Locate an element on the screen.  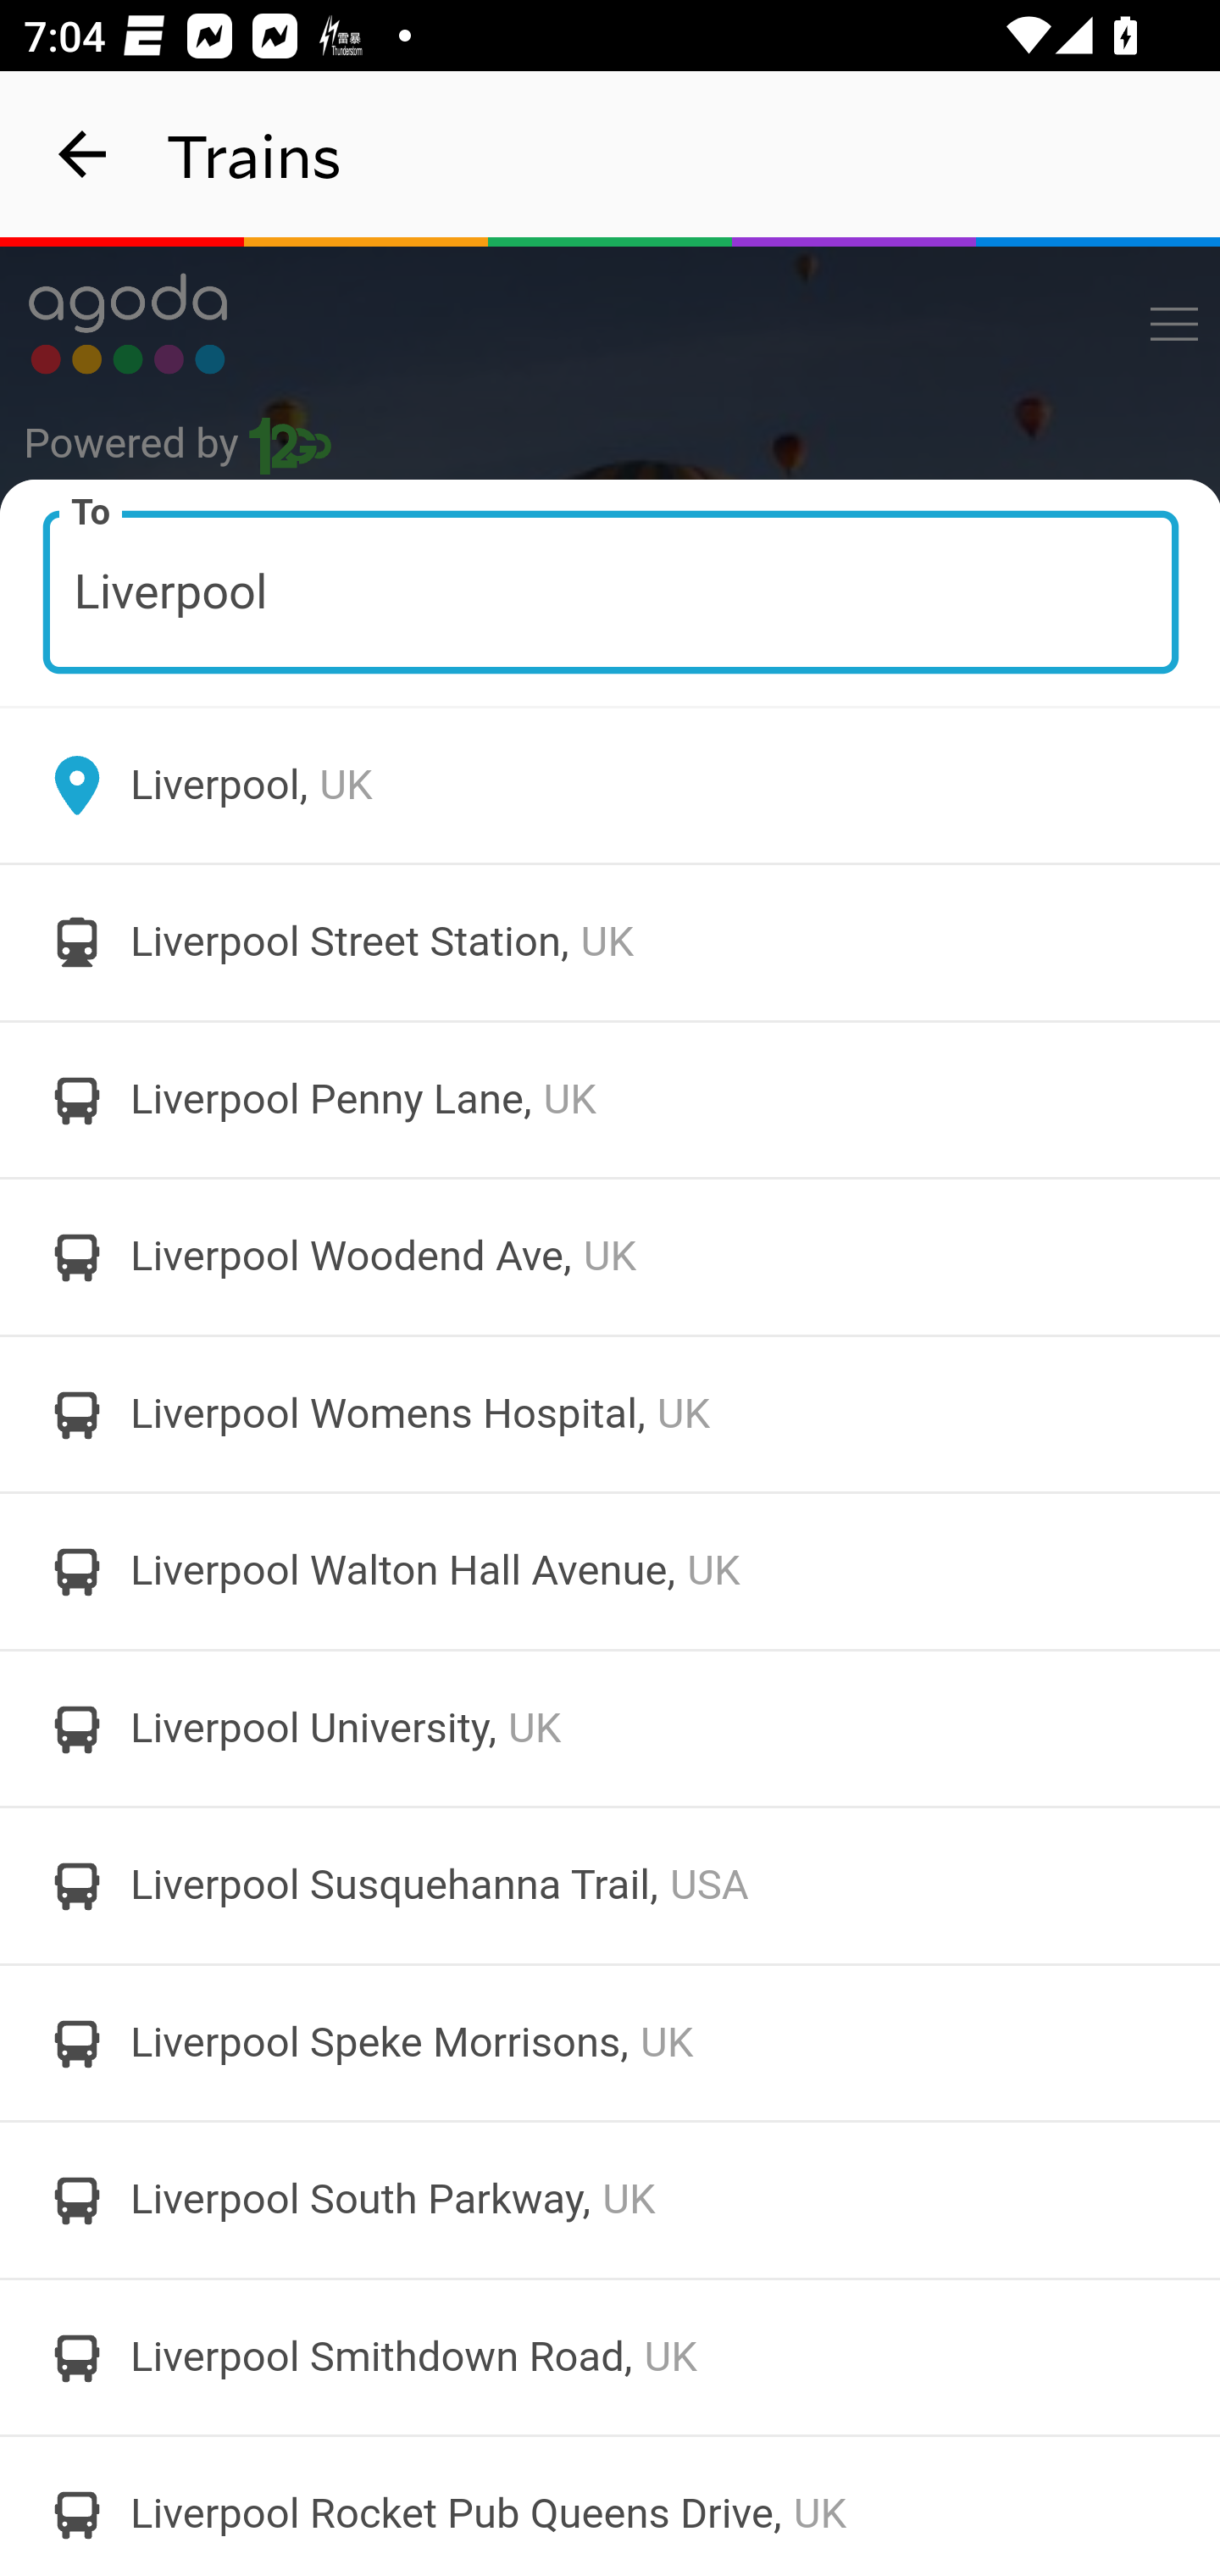
Liverpool Smithdown Road,UK is located at coordinates (610, 2357).